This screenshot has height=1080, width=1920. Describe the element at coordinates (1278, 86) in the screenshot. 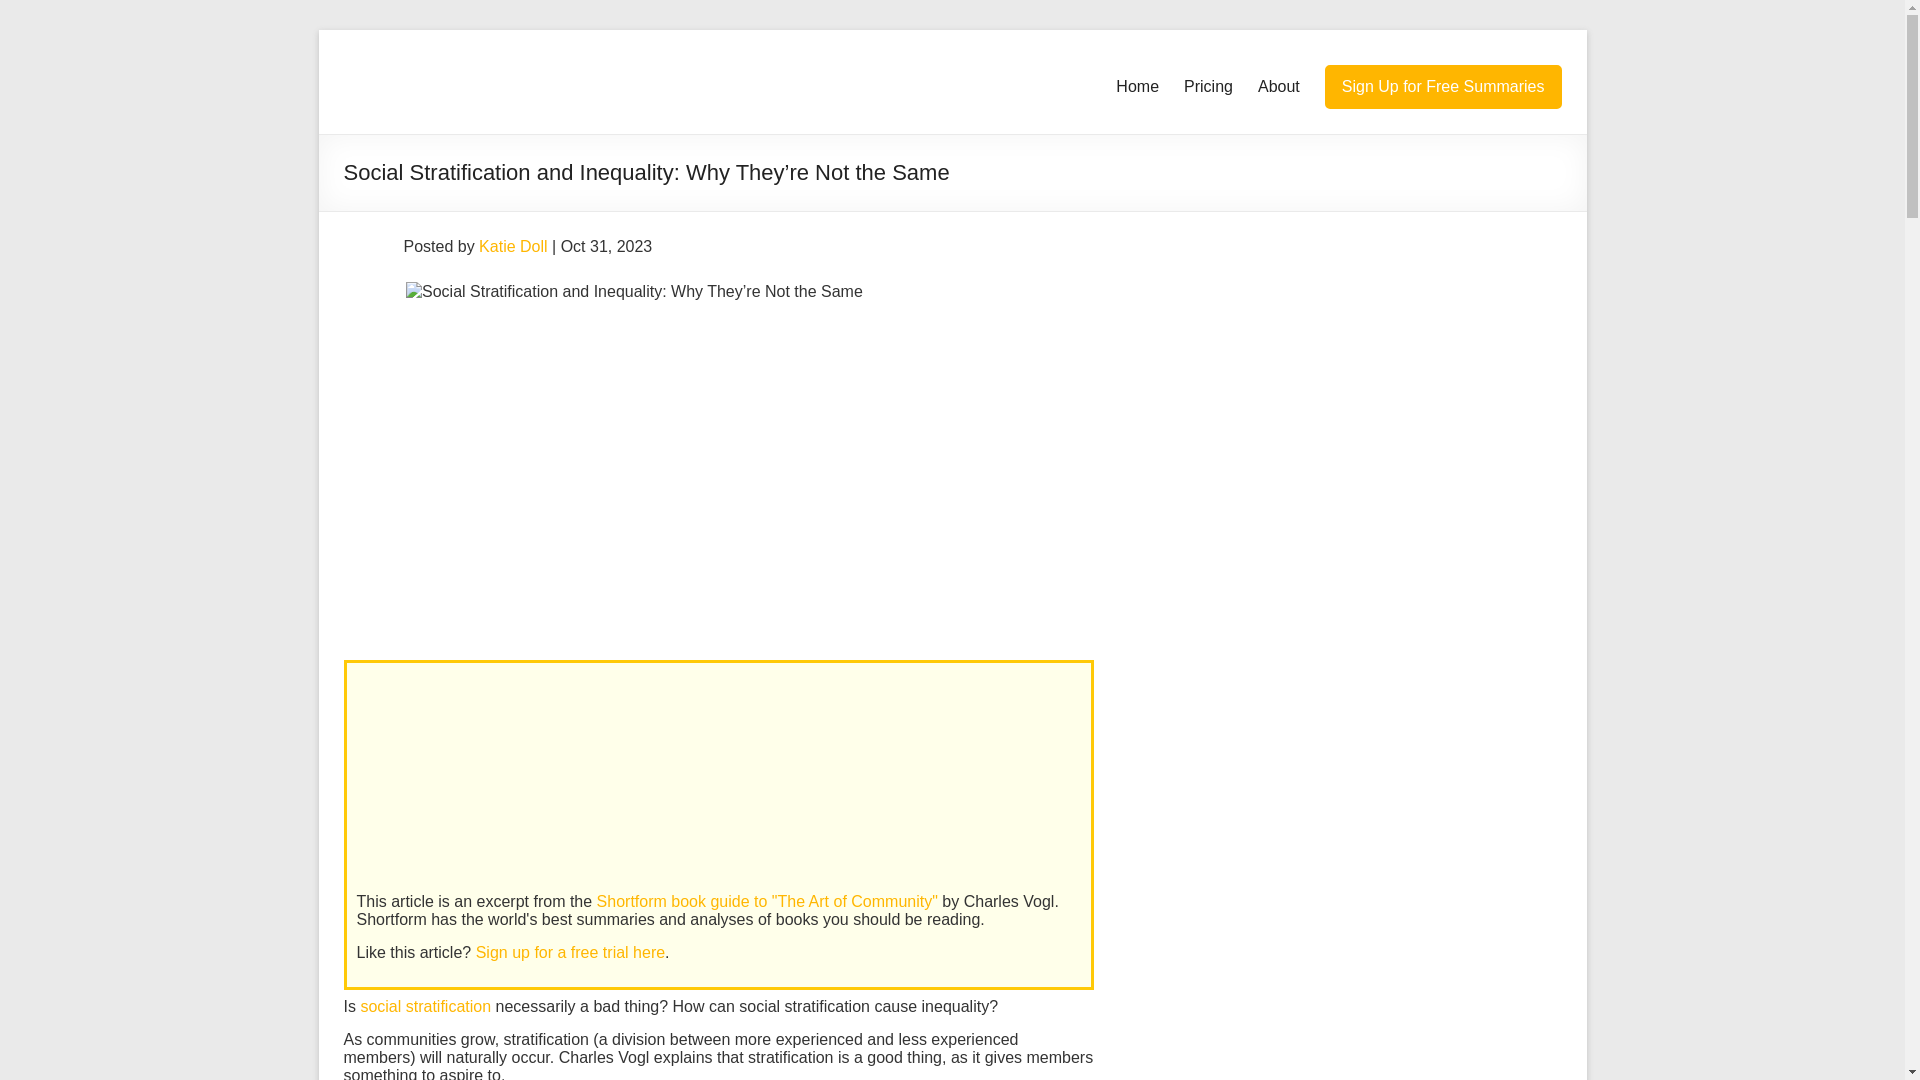

I see `About` at that location.